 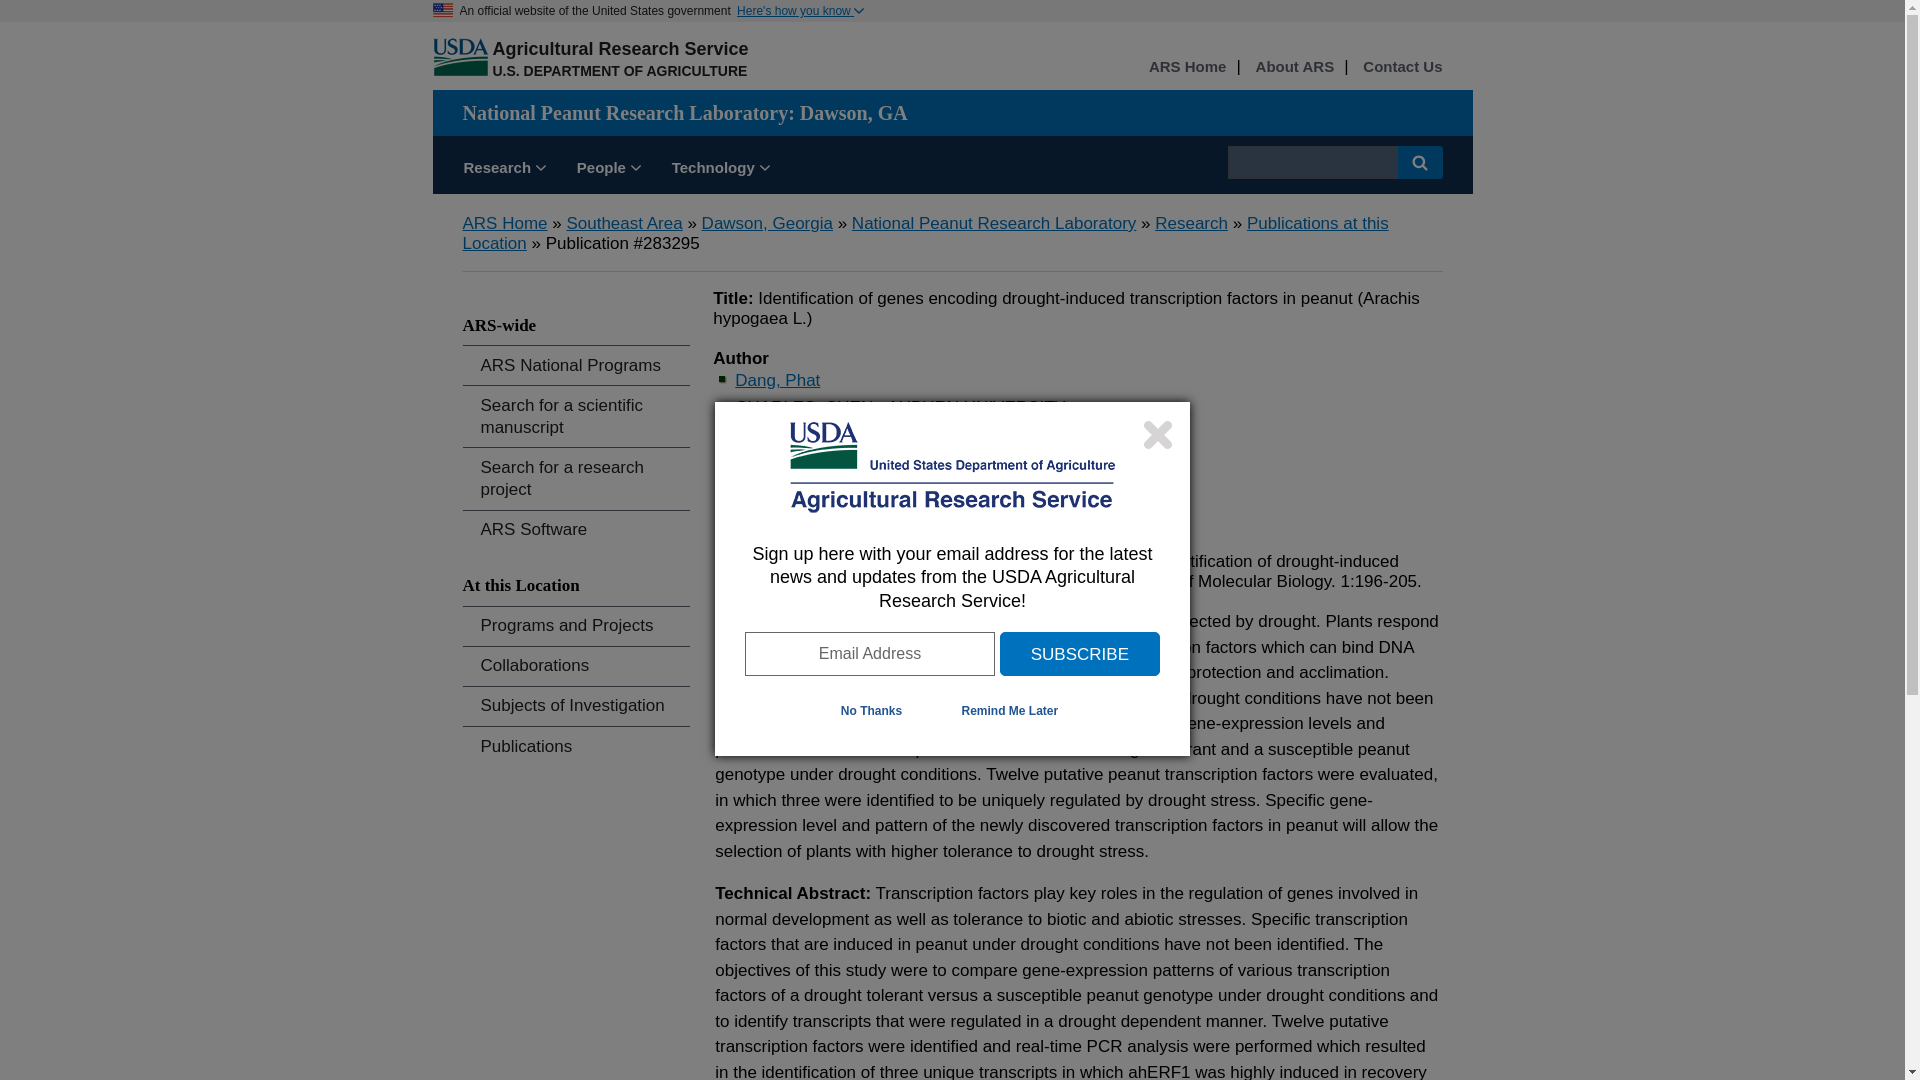 What do you see at coordinates (620, 48) in the screenshot?
I see `Agricultural Research Service` at bounding box center [620, 48].